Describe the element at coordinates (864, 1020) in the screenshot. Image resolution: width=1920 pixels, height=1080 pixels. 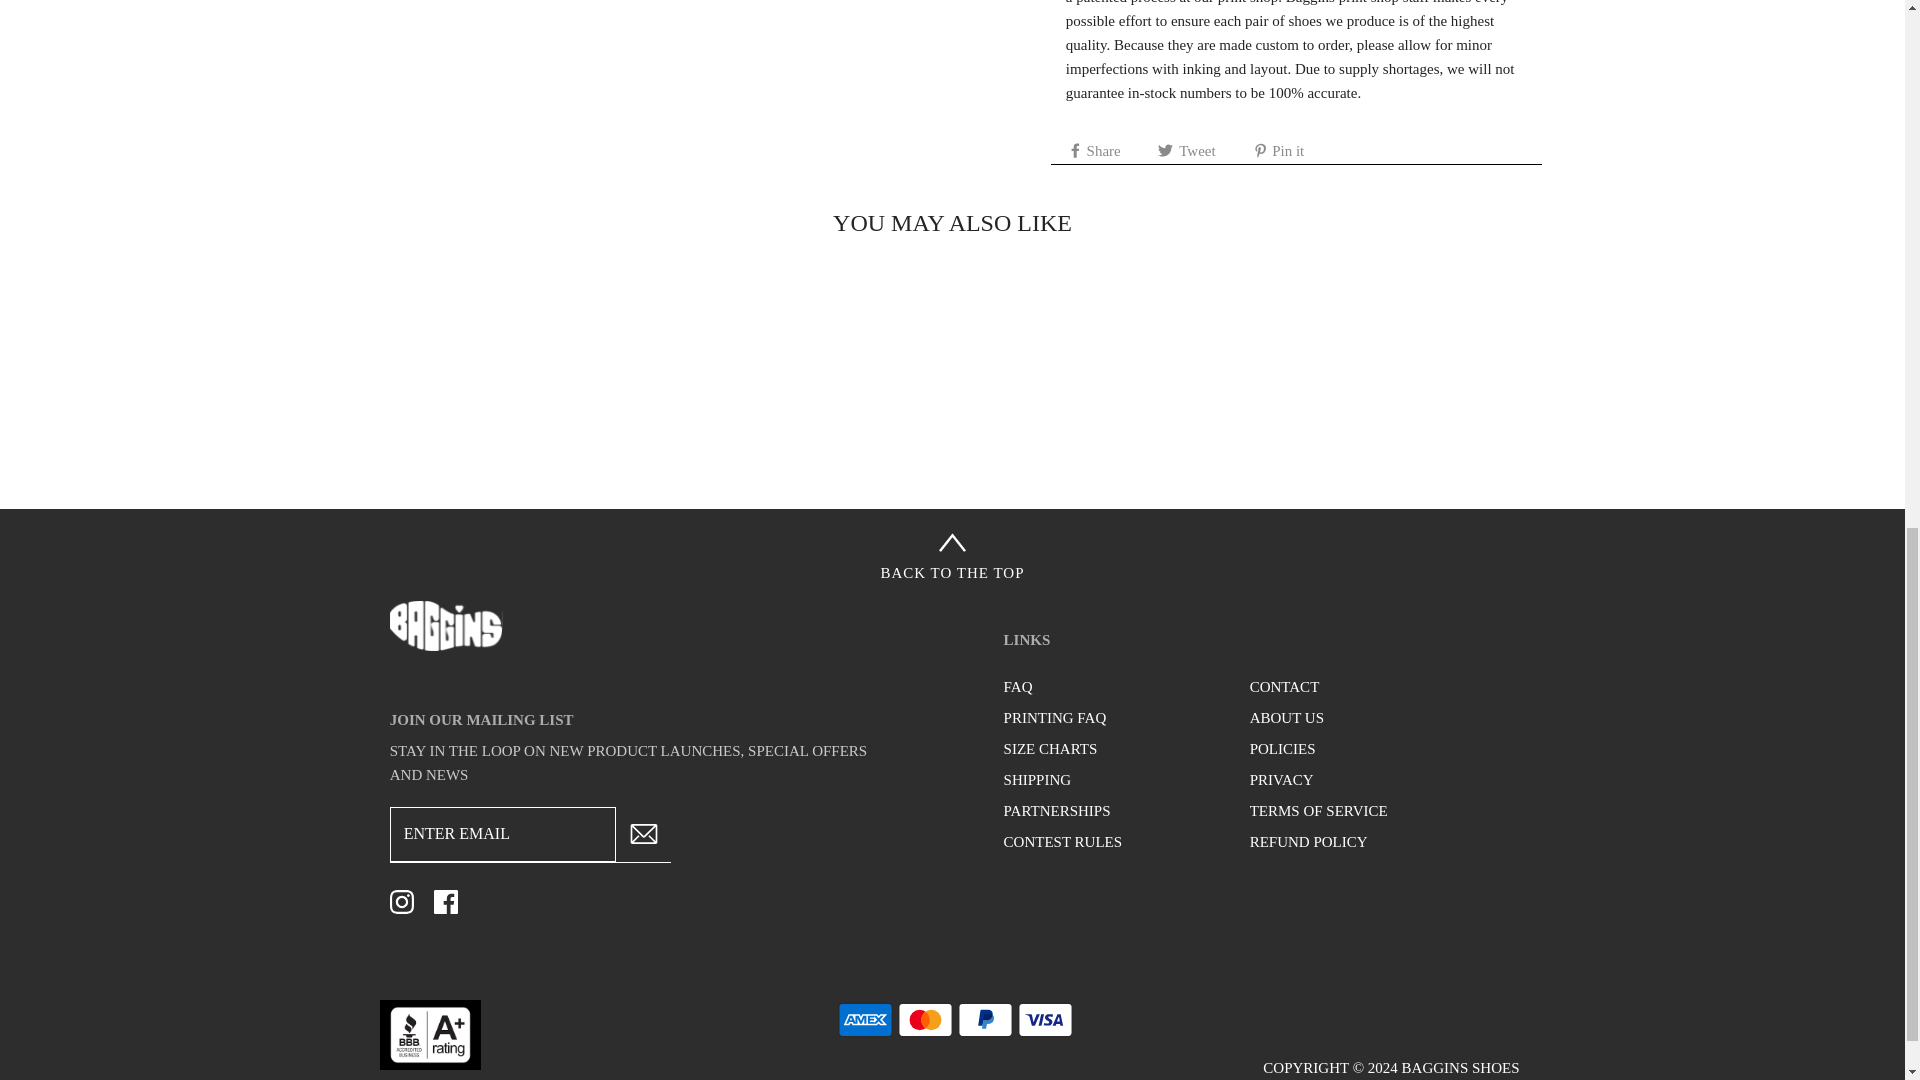
I see `American Express` at that location.